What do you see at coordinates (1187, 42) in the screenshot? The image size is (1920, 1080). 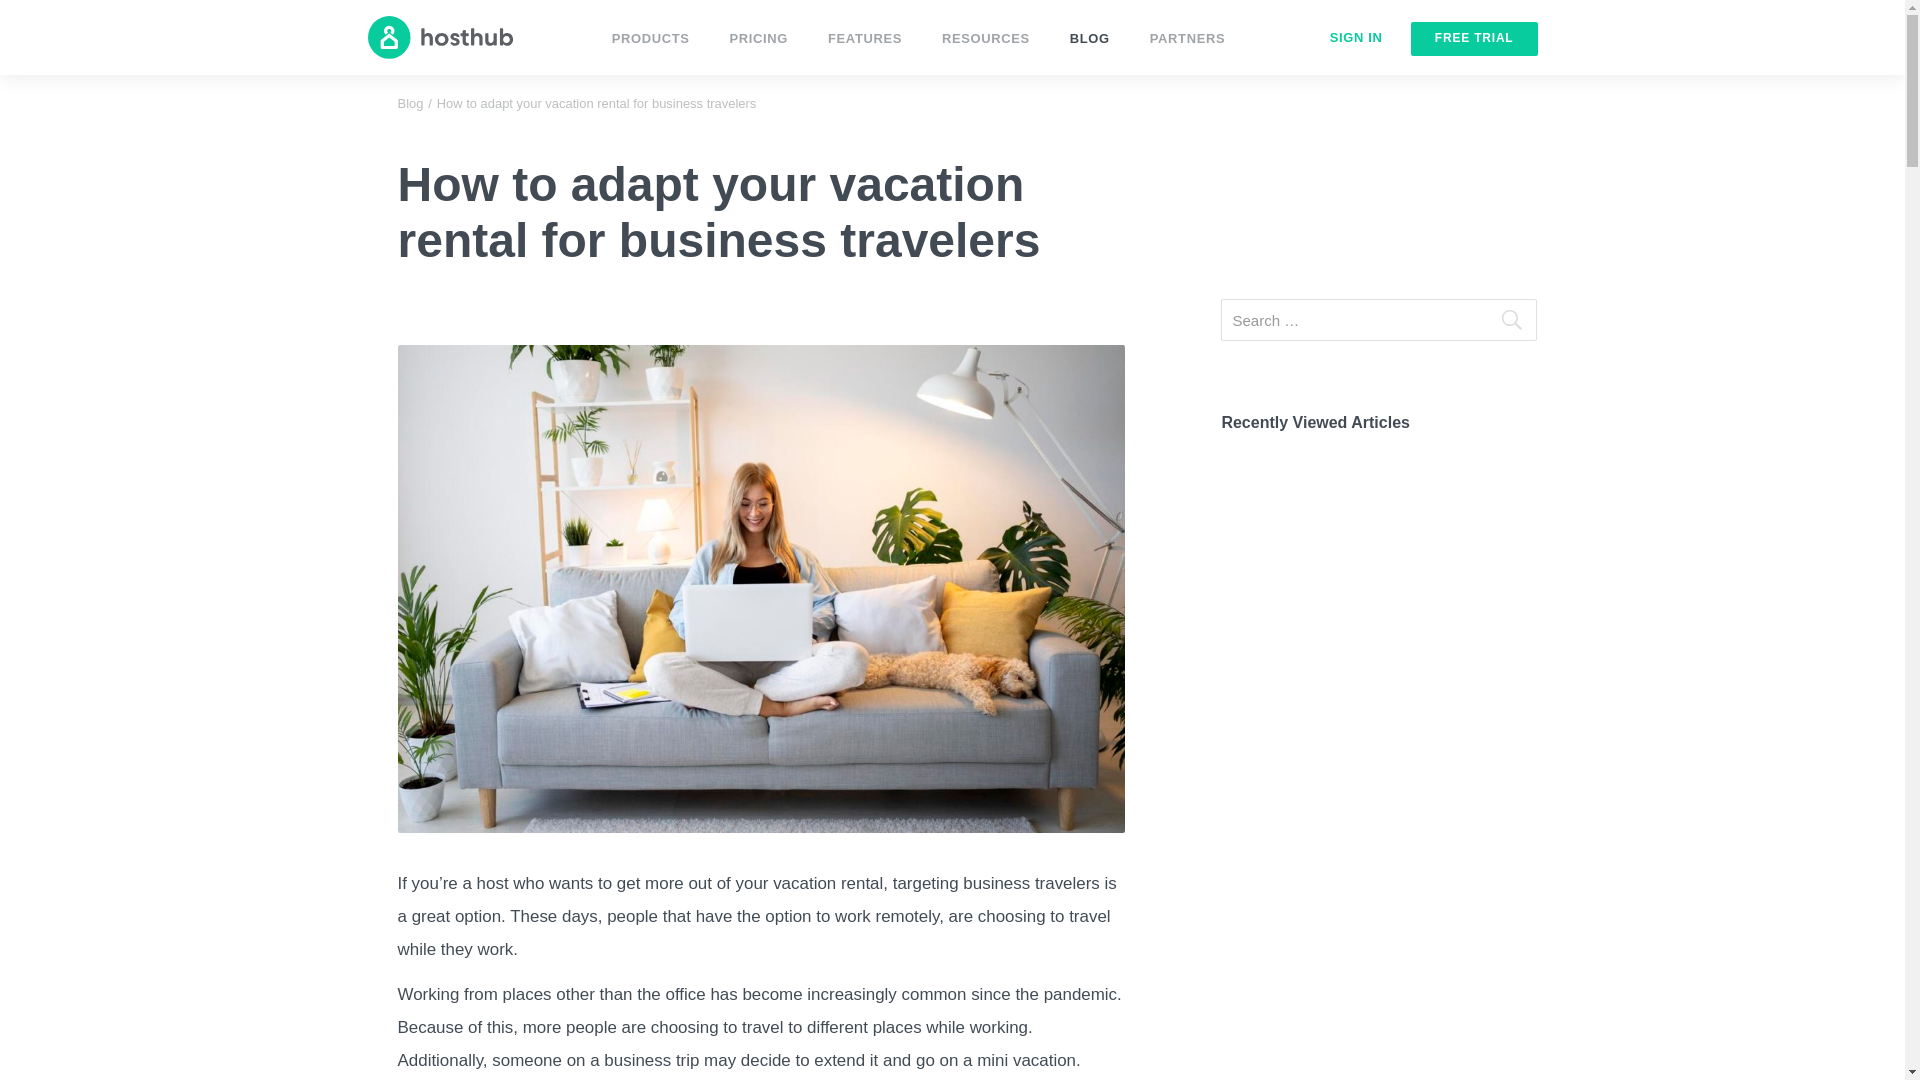 I see `PARTNERS` at bounding box center [1187, 42].